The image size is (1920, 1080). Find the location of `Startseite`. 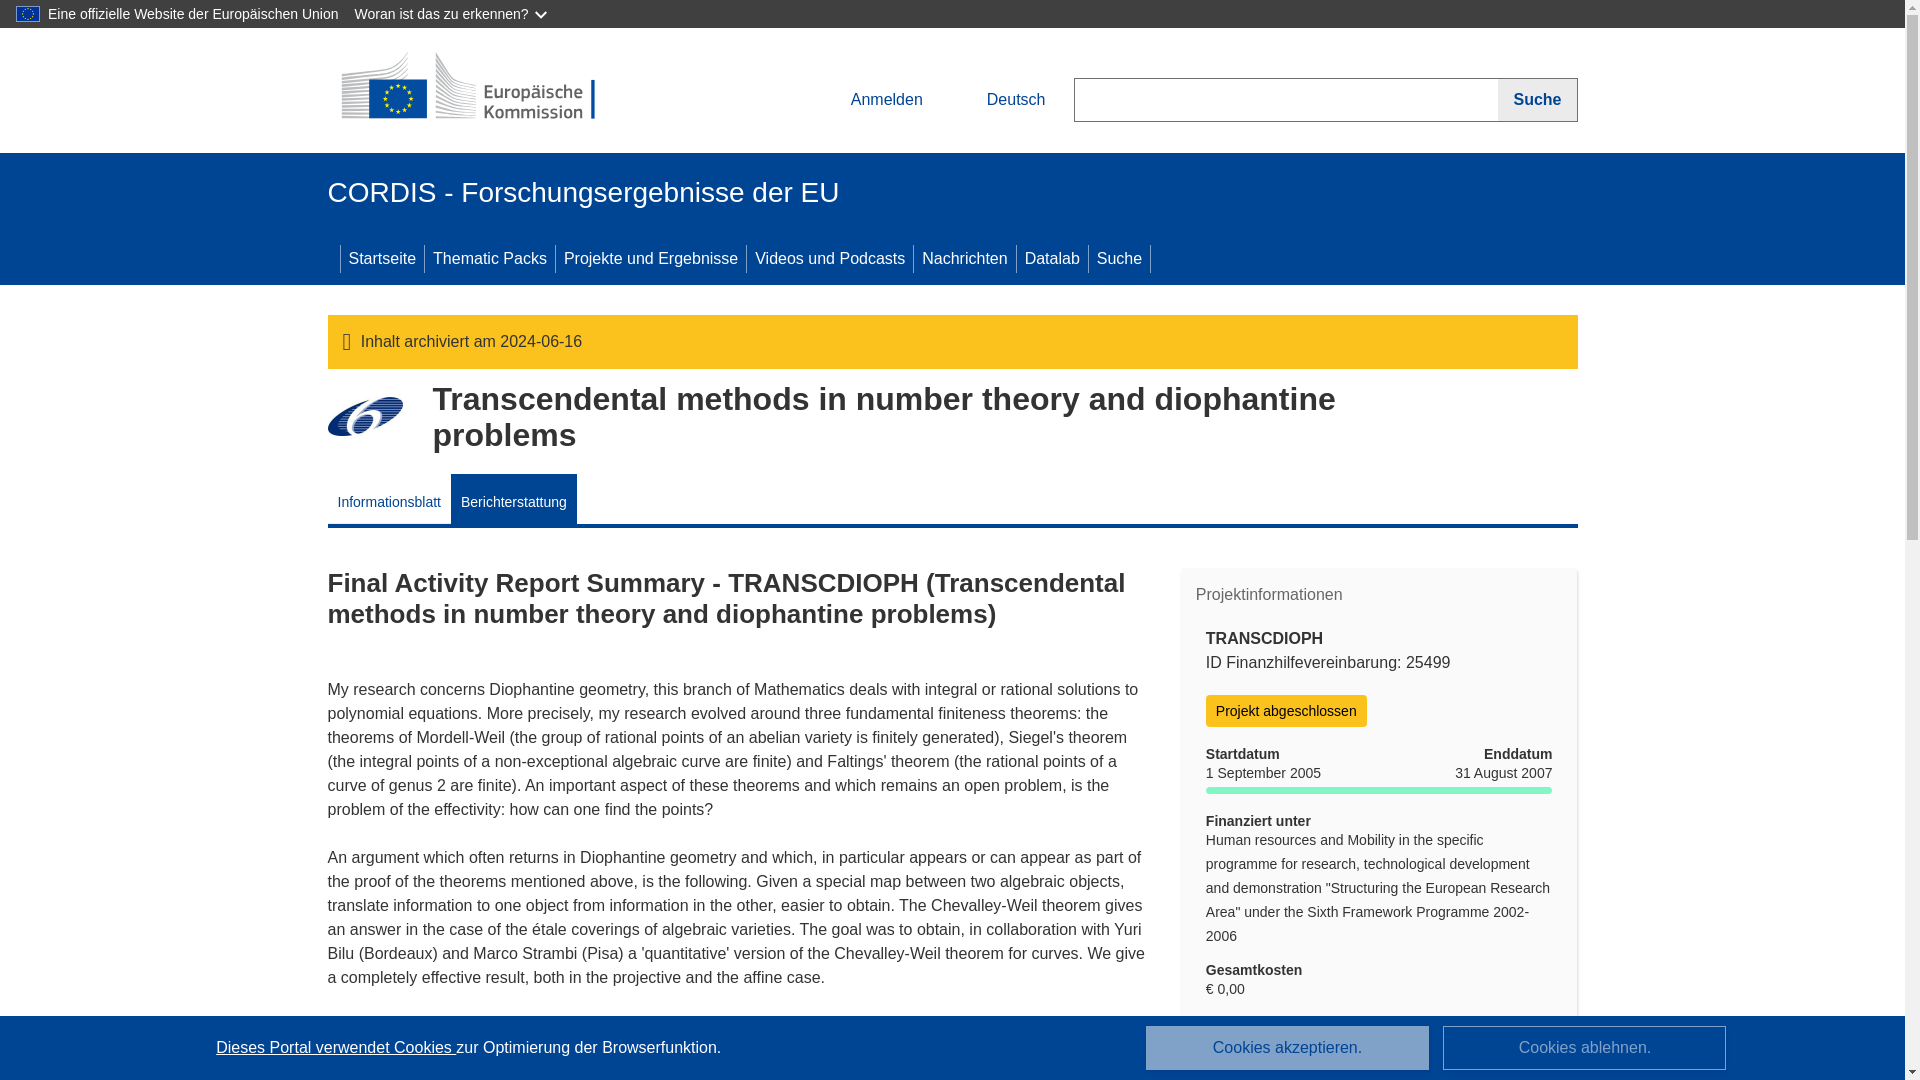

Startseite is located at coordinates (382, 259).